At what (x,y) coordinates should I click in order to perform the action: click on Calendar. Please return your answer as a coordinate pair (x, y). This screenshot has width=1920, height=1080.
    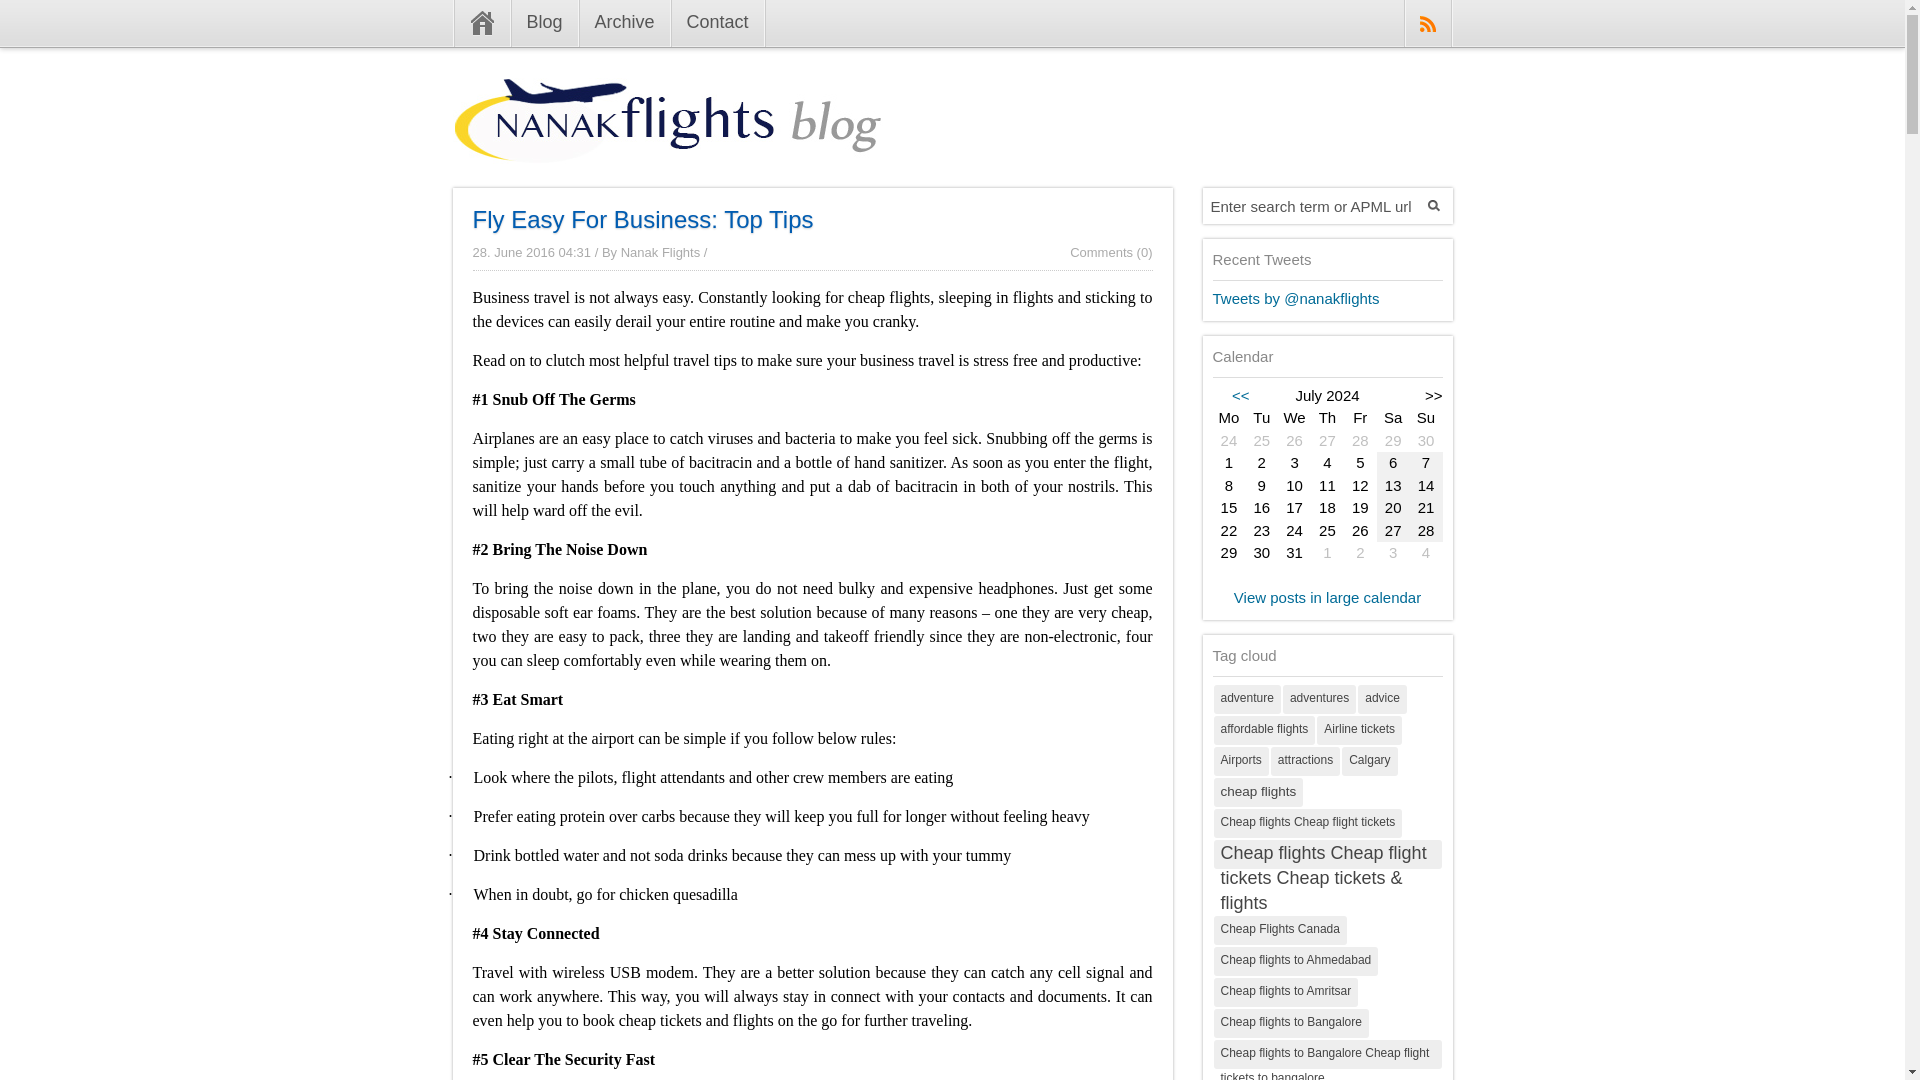
    Looking at the image, I should click on (1326, 486).